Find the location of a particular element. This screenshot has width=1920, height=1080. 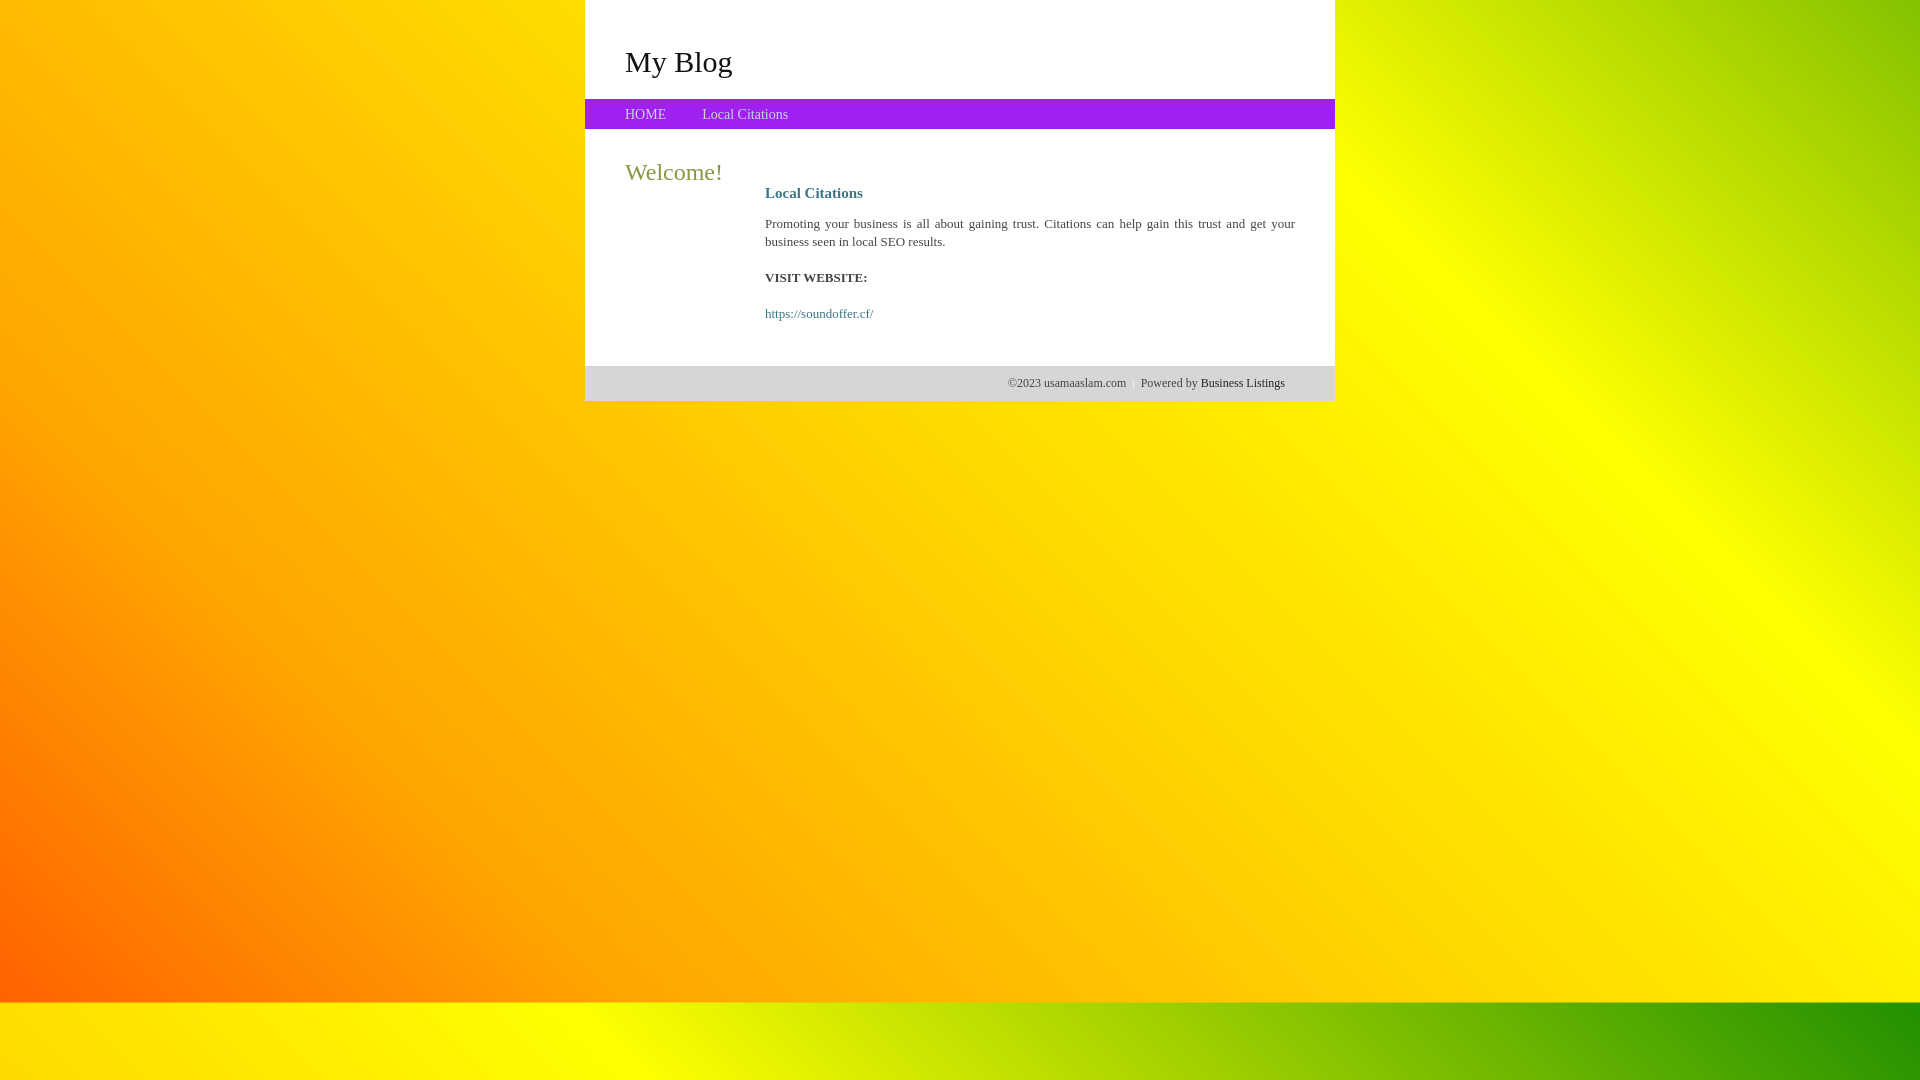

HOME is located at coordinates (646, 114).